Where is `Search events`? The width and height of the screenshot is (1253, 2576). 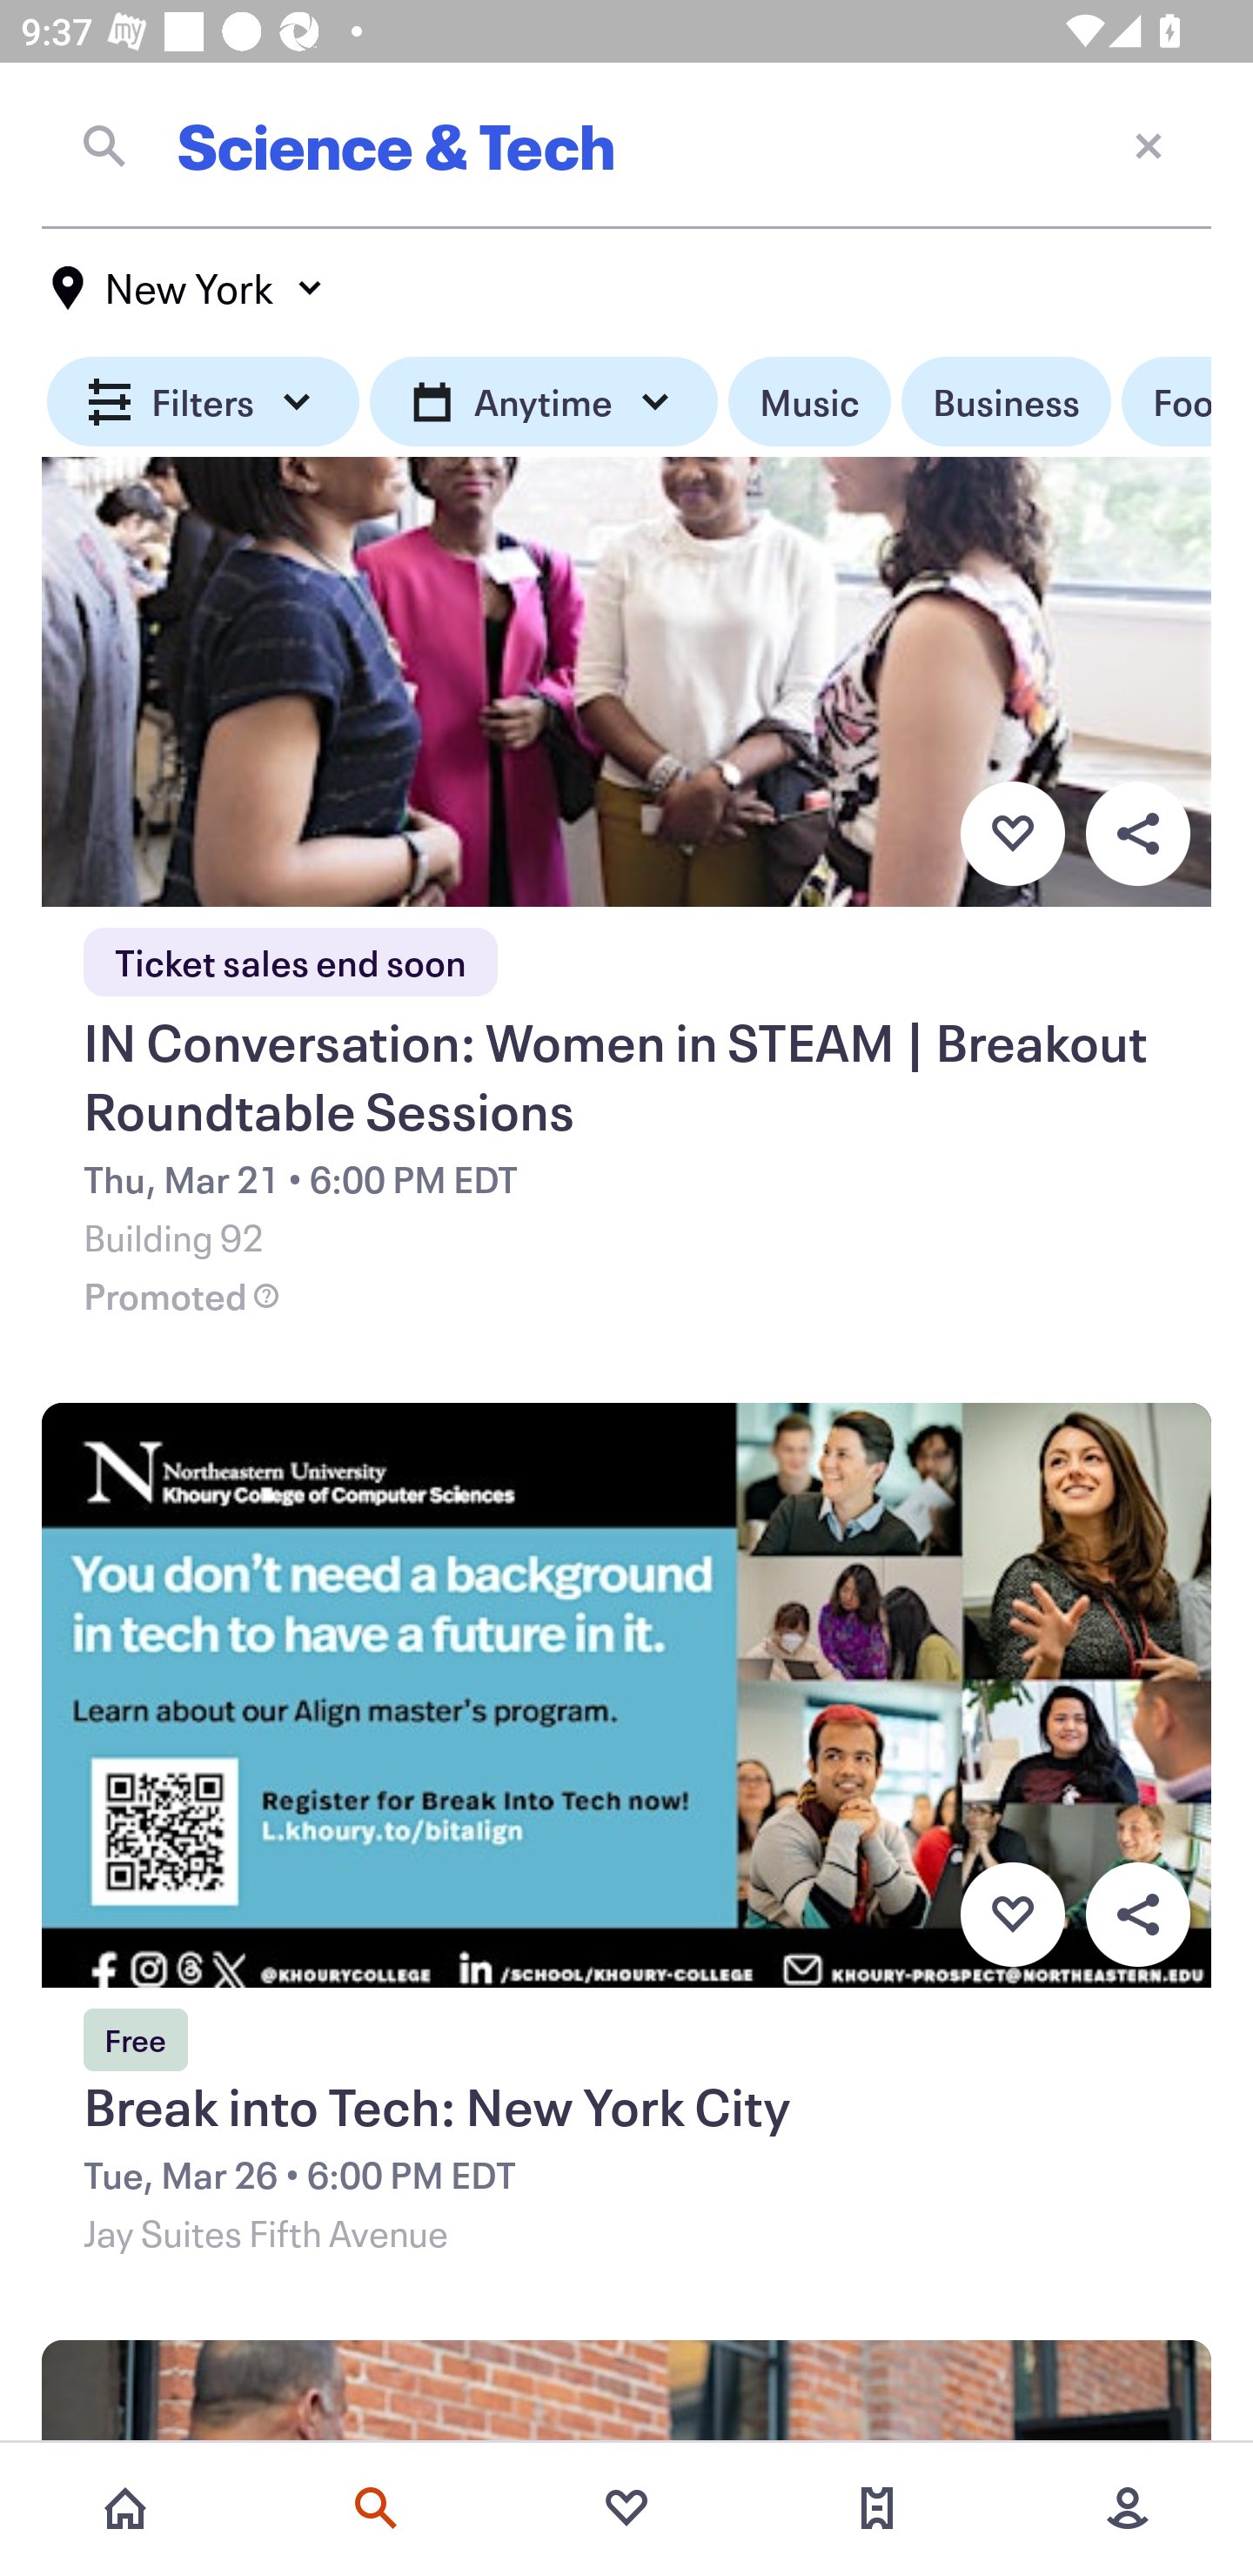
Search events is located at coordinates (376, 2508).